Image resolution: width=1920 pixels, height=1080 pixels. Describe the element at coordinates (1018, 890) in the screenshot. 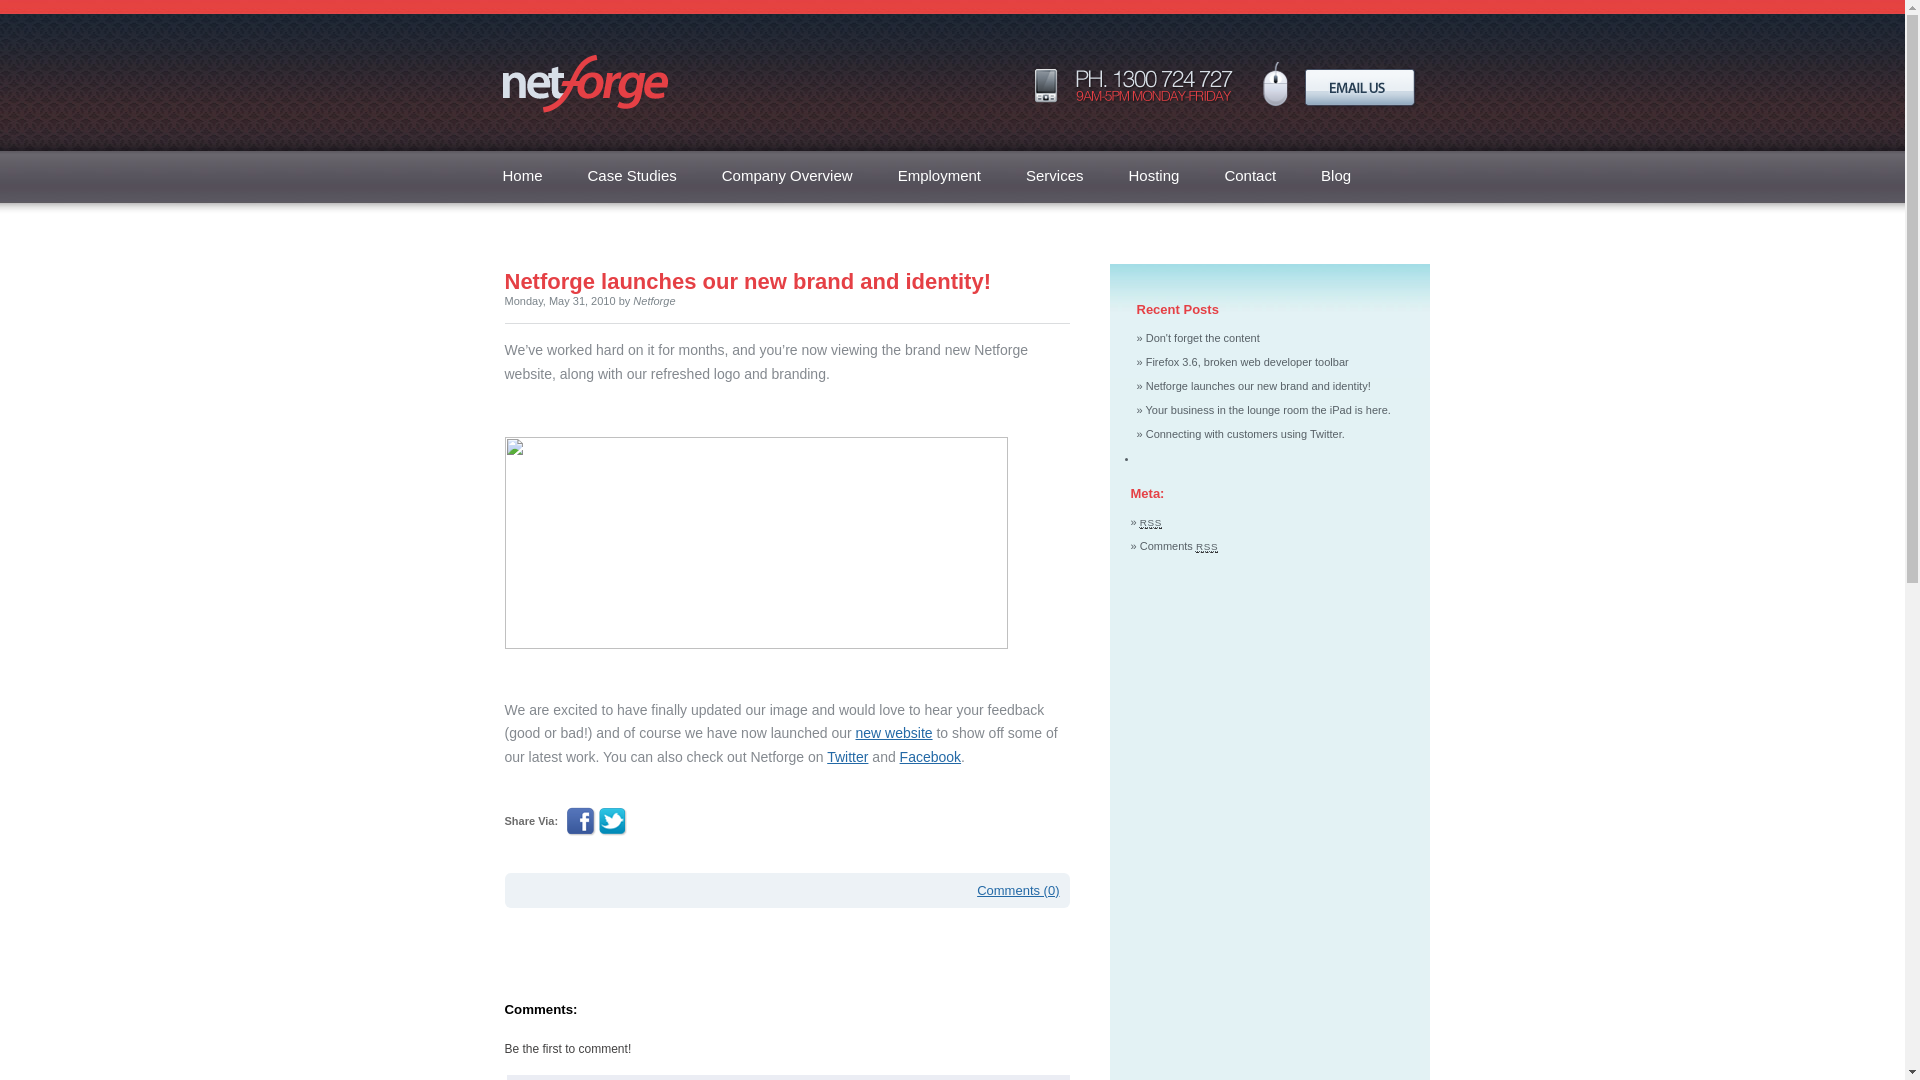

I see `Comments (0)` at that location.